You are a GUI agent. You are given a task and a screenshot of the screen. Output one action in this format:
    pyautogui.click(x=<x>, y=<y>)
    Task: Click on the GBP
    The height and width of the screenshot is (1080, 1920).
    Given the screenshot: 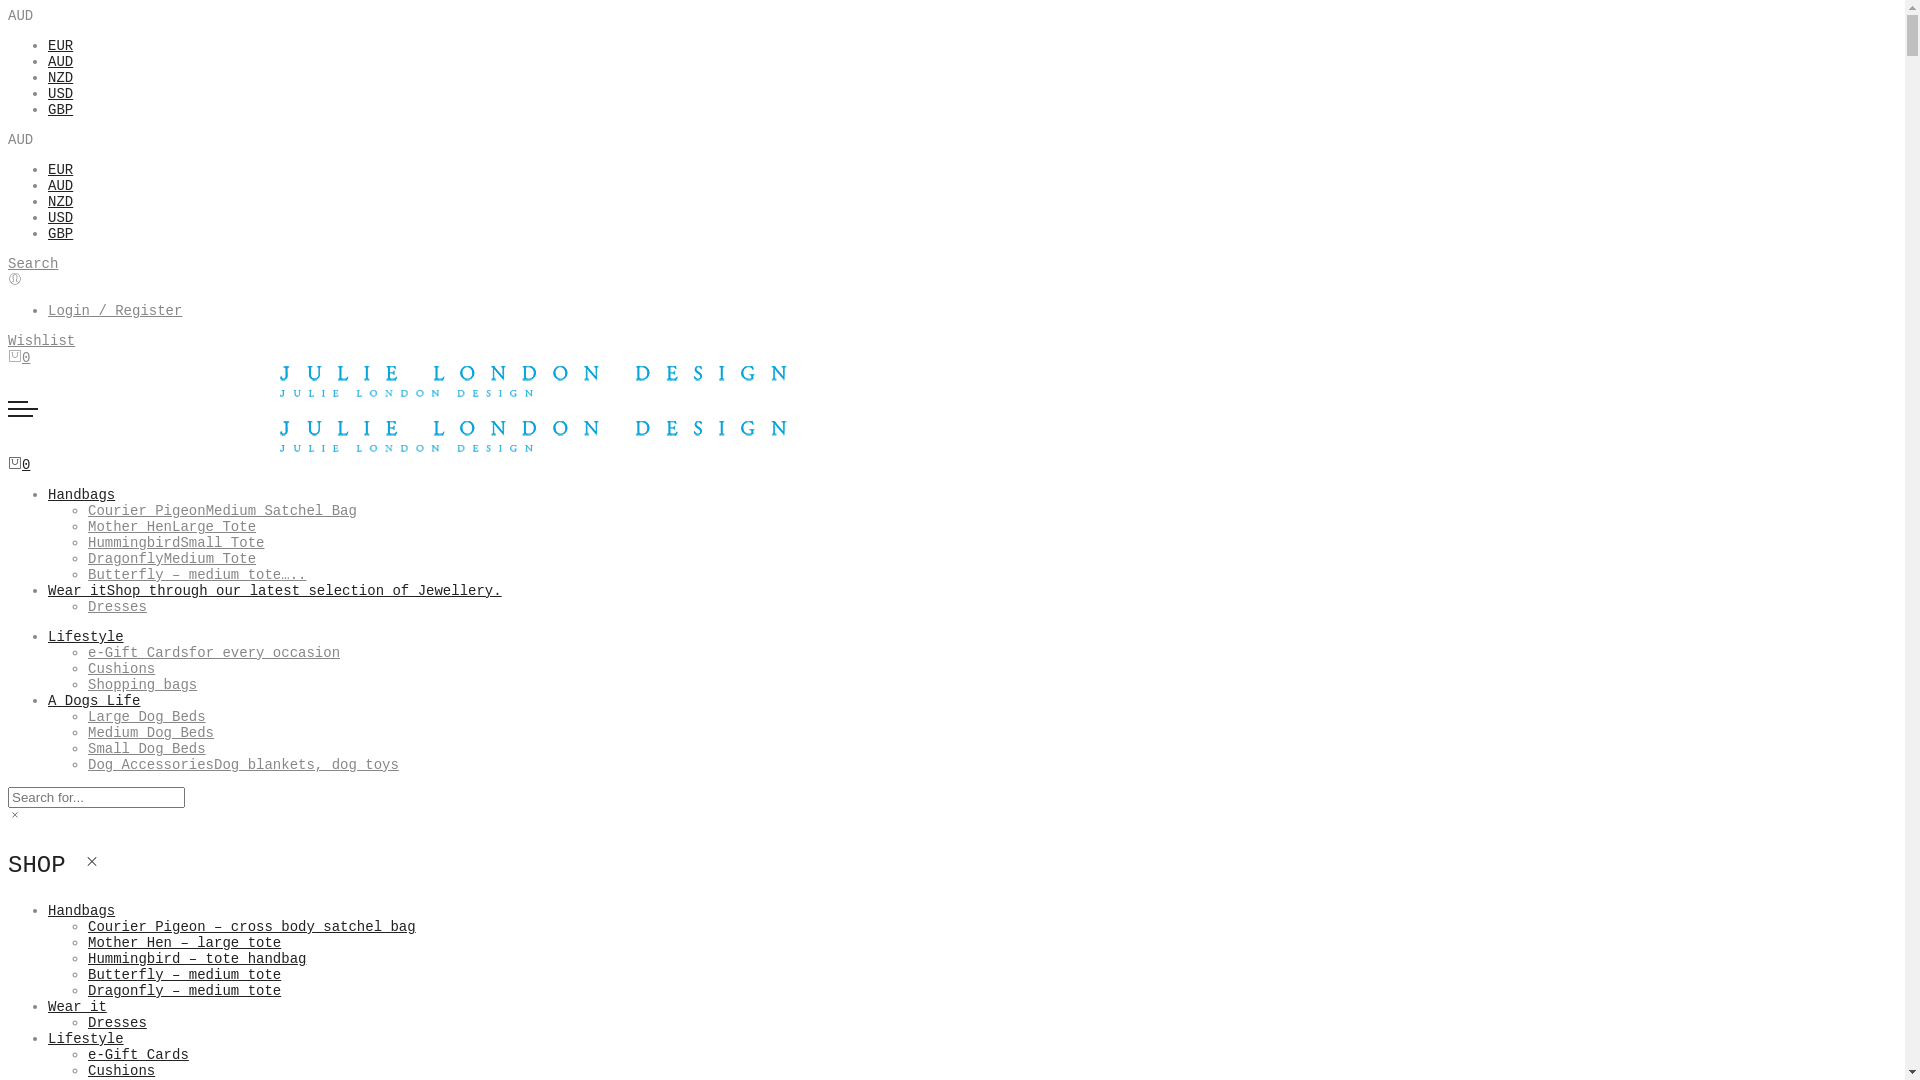 What is the action you would take?
    pyautogui.click(x=60, y=110)
    